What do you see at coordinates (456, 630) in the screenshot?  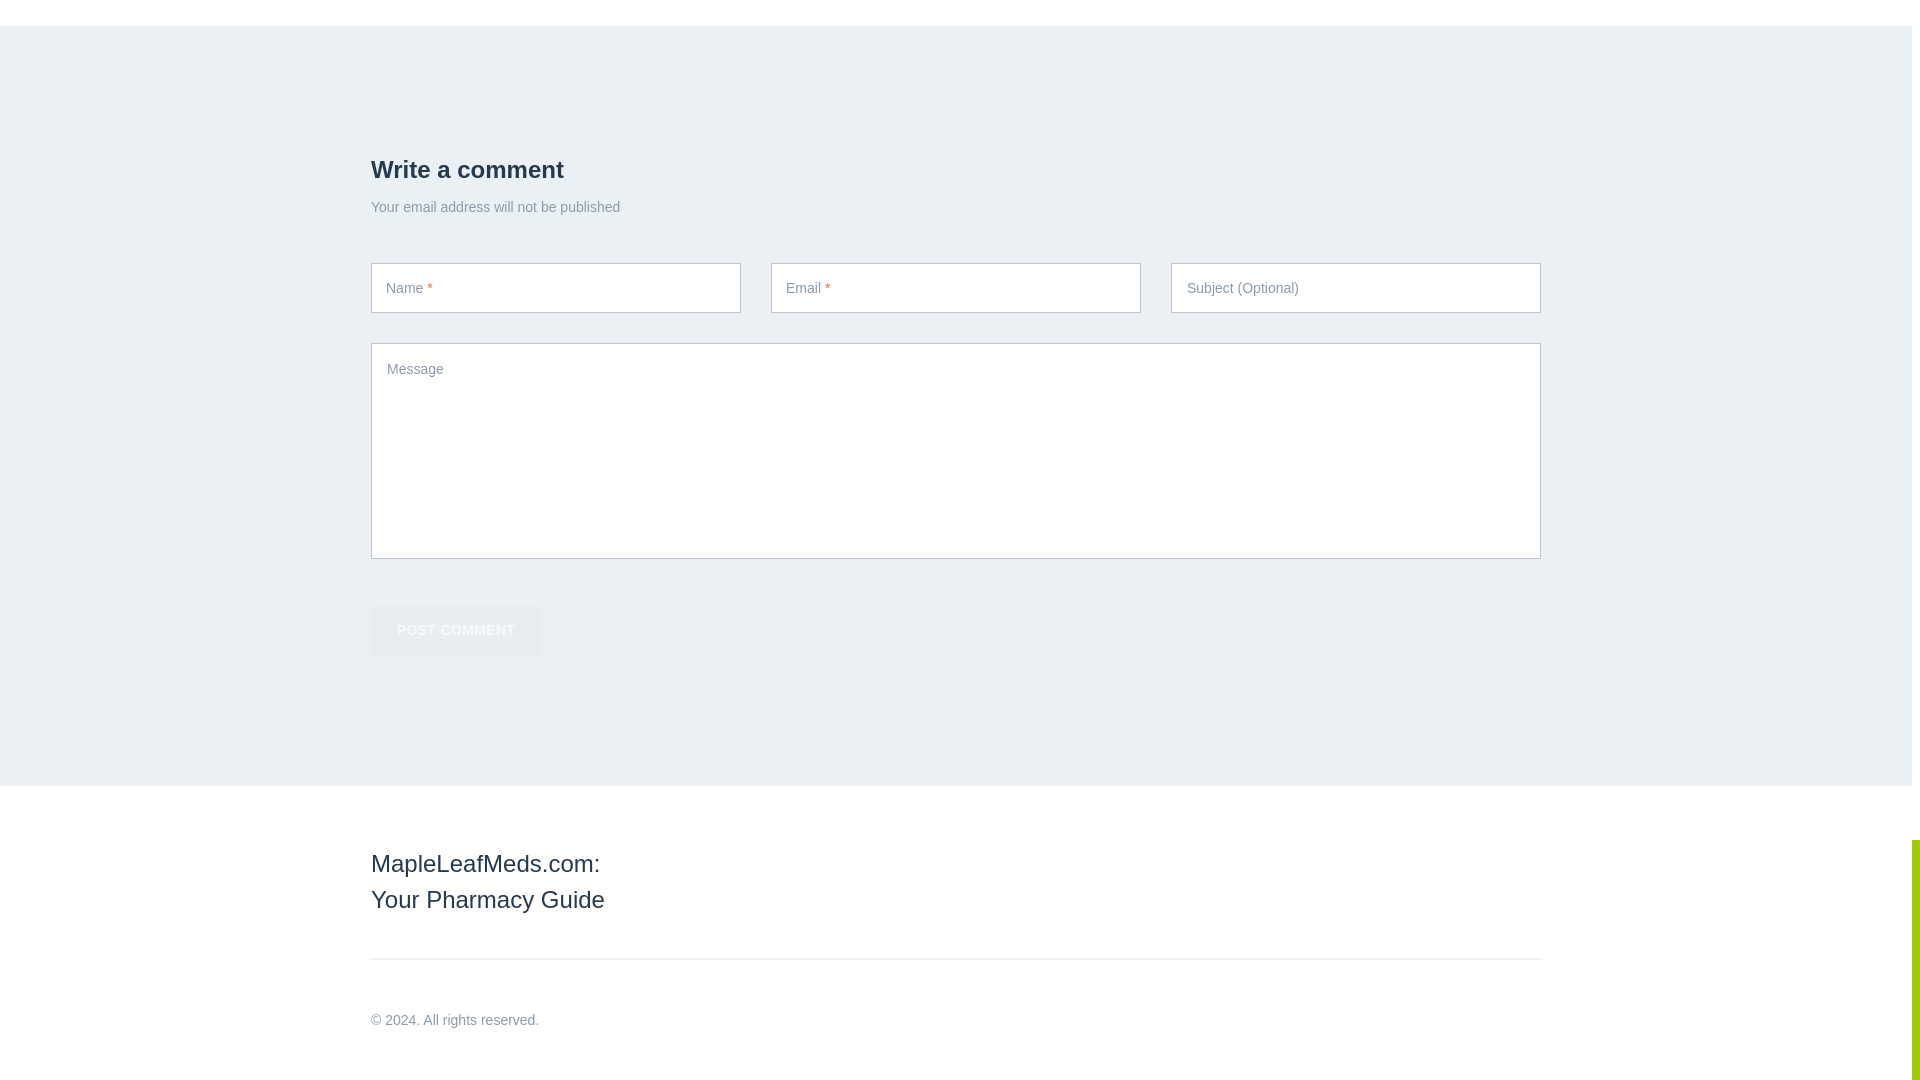 I see `POST COMMENT` at bounding box center [456, 630].